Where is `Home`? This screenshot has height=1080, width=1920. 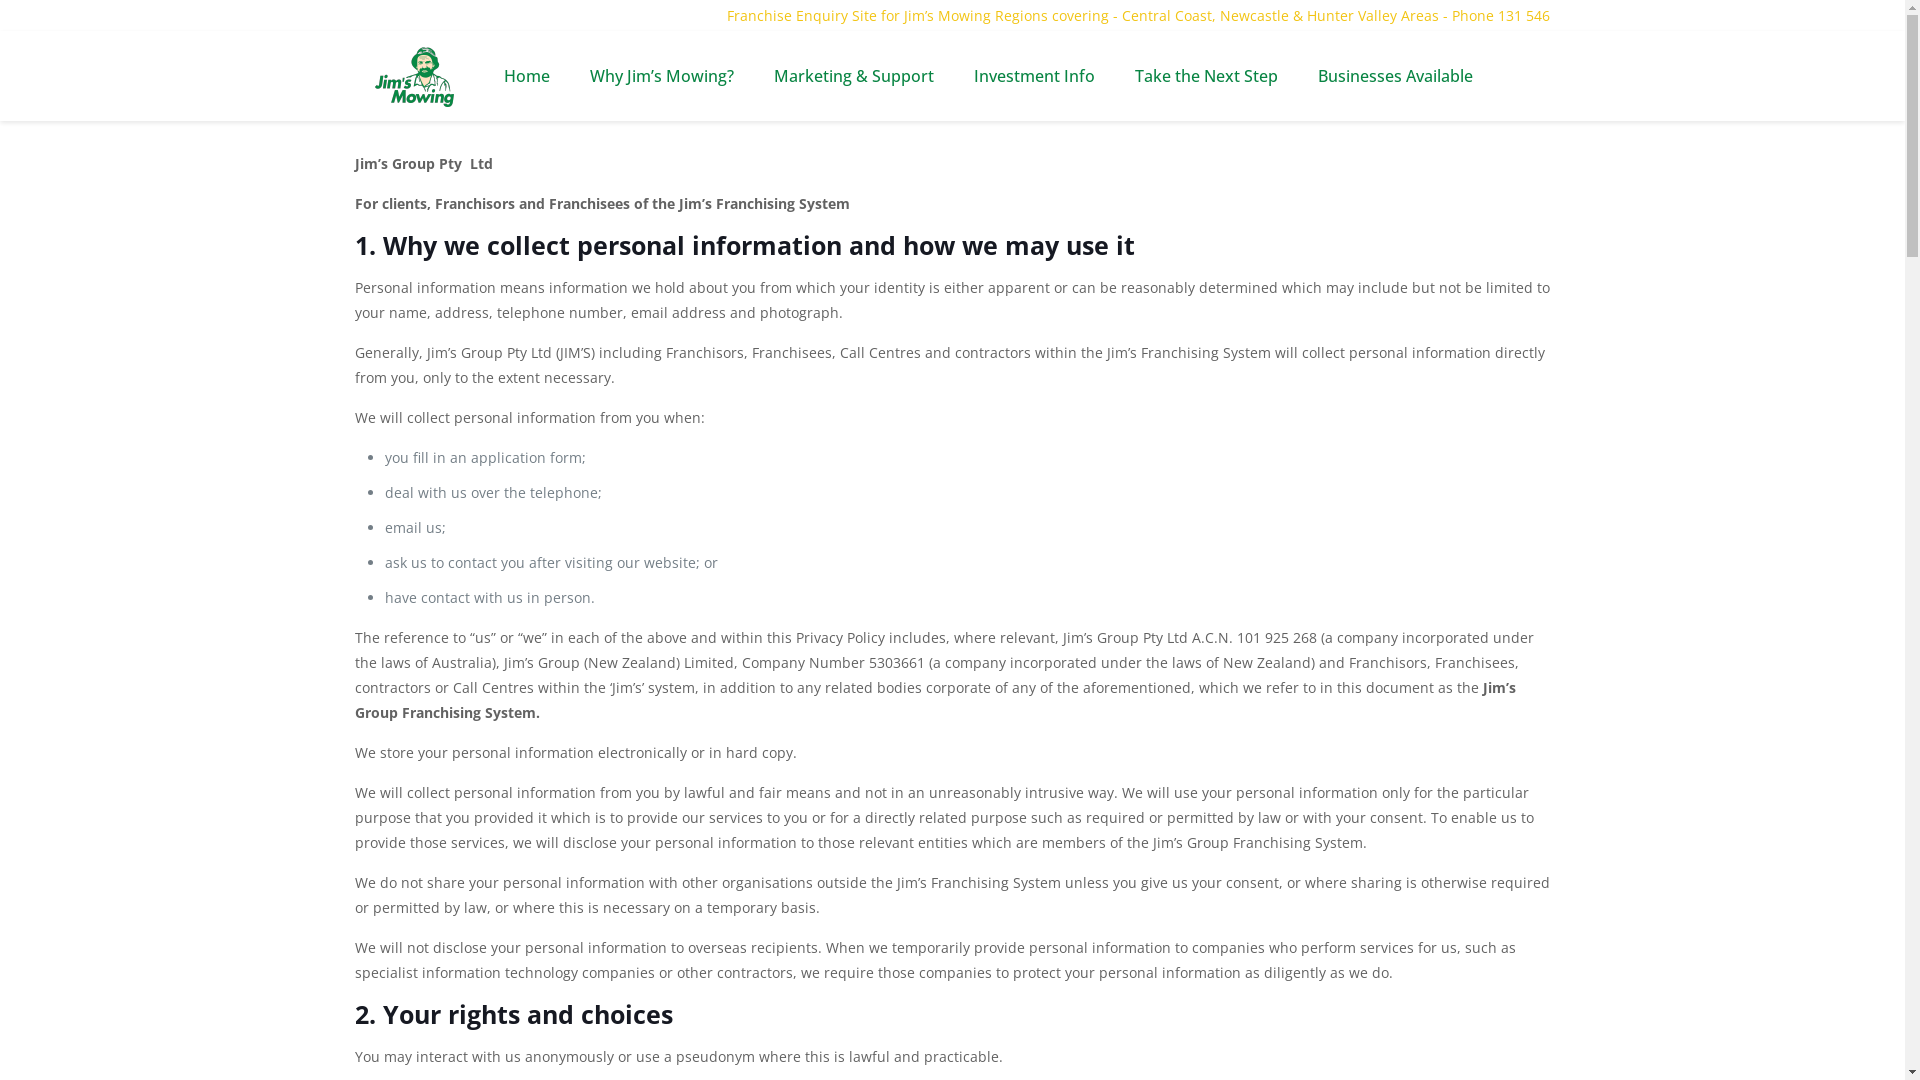 Home is located at coordinates (527, 76).